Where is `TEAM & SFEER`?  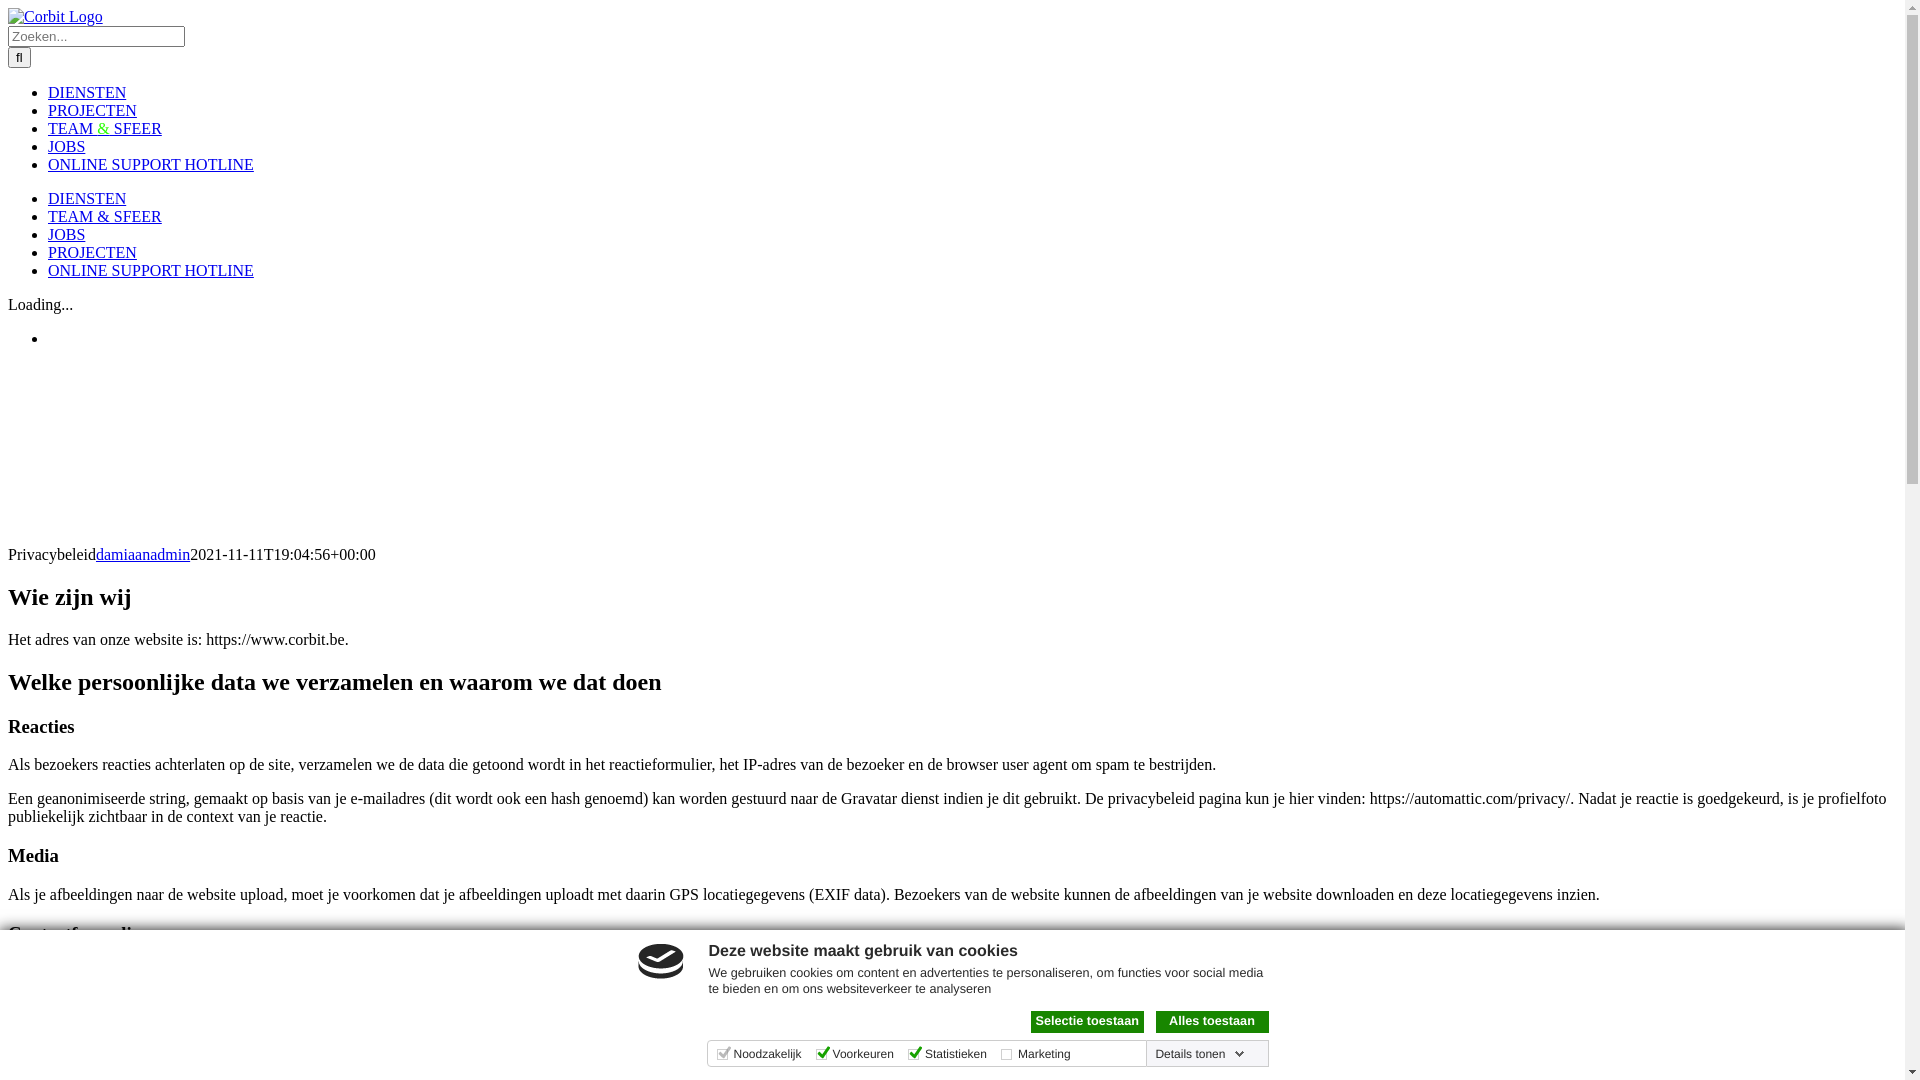 TEAM & SFEER is located at coordinates (105, 216).